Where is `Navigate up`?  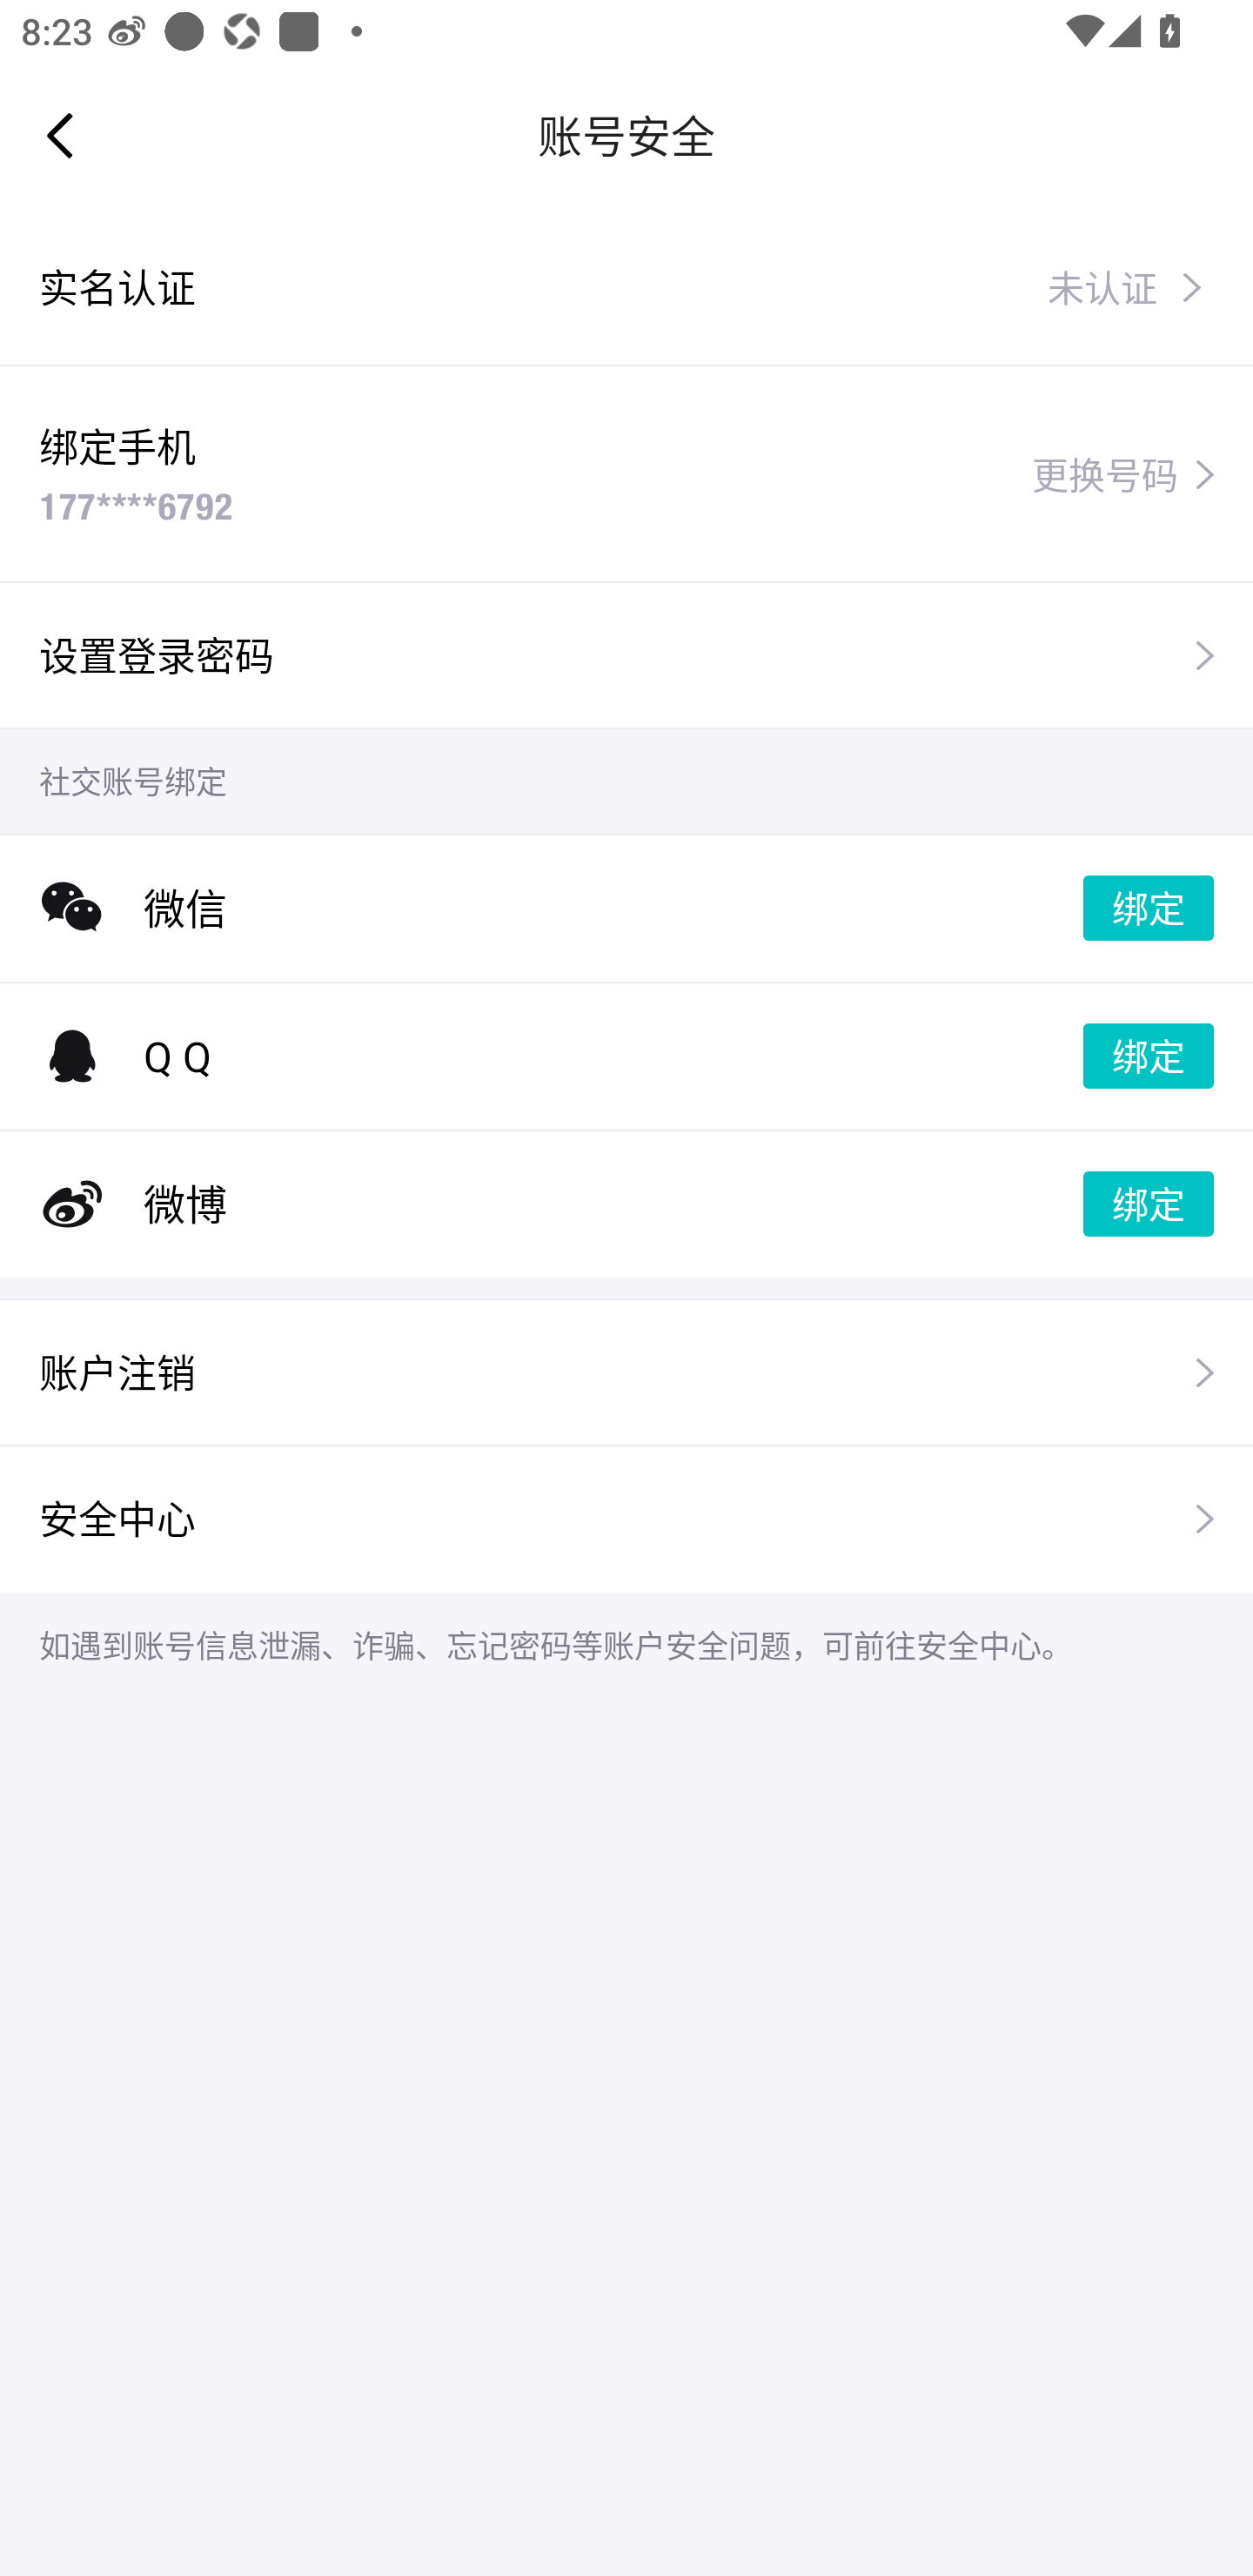
Navigate up is located at coordinates (60, 135).